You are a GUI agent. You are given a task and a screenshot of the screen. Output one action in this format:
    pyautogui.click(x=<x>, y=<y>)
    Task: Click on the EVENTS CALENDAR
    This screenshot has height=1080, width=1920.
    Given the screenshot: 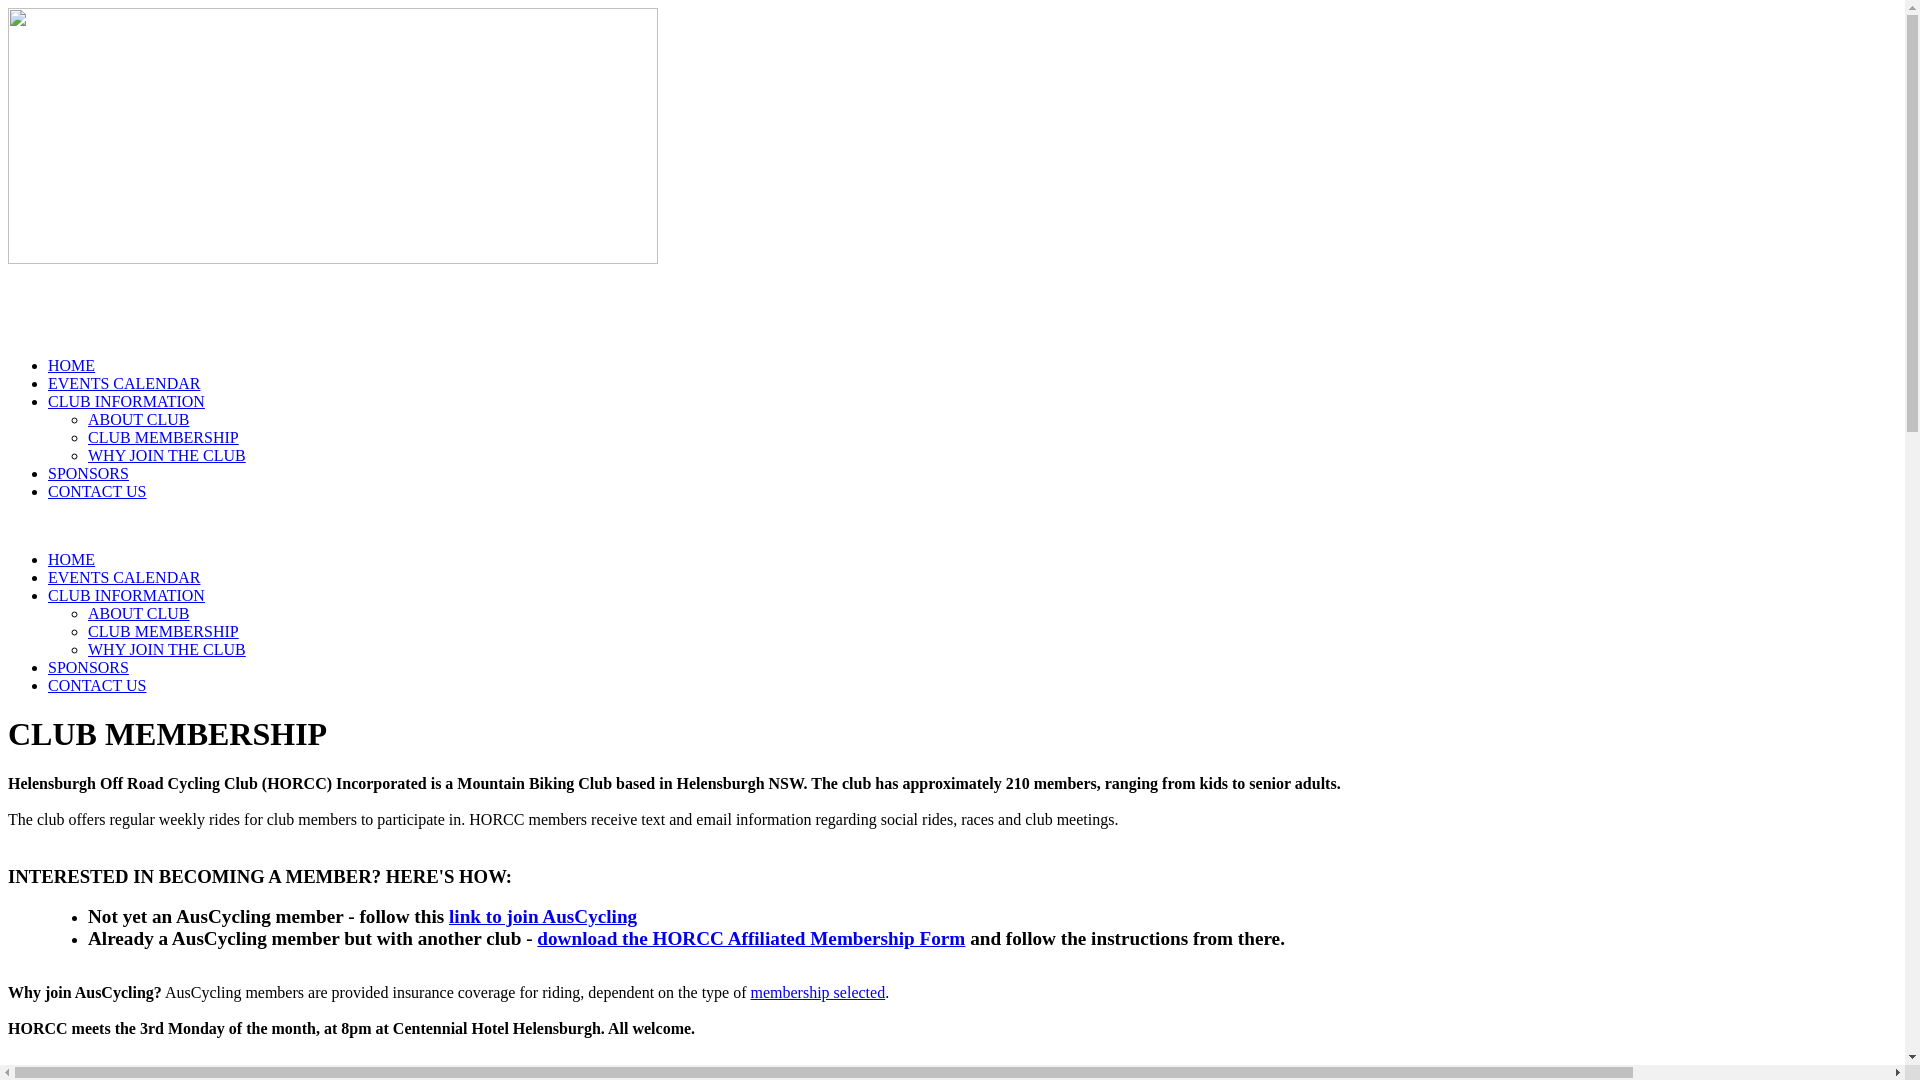 What is the action you would take?
    pyautogui.click(x=124, y=578)
    